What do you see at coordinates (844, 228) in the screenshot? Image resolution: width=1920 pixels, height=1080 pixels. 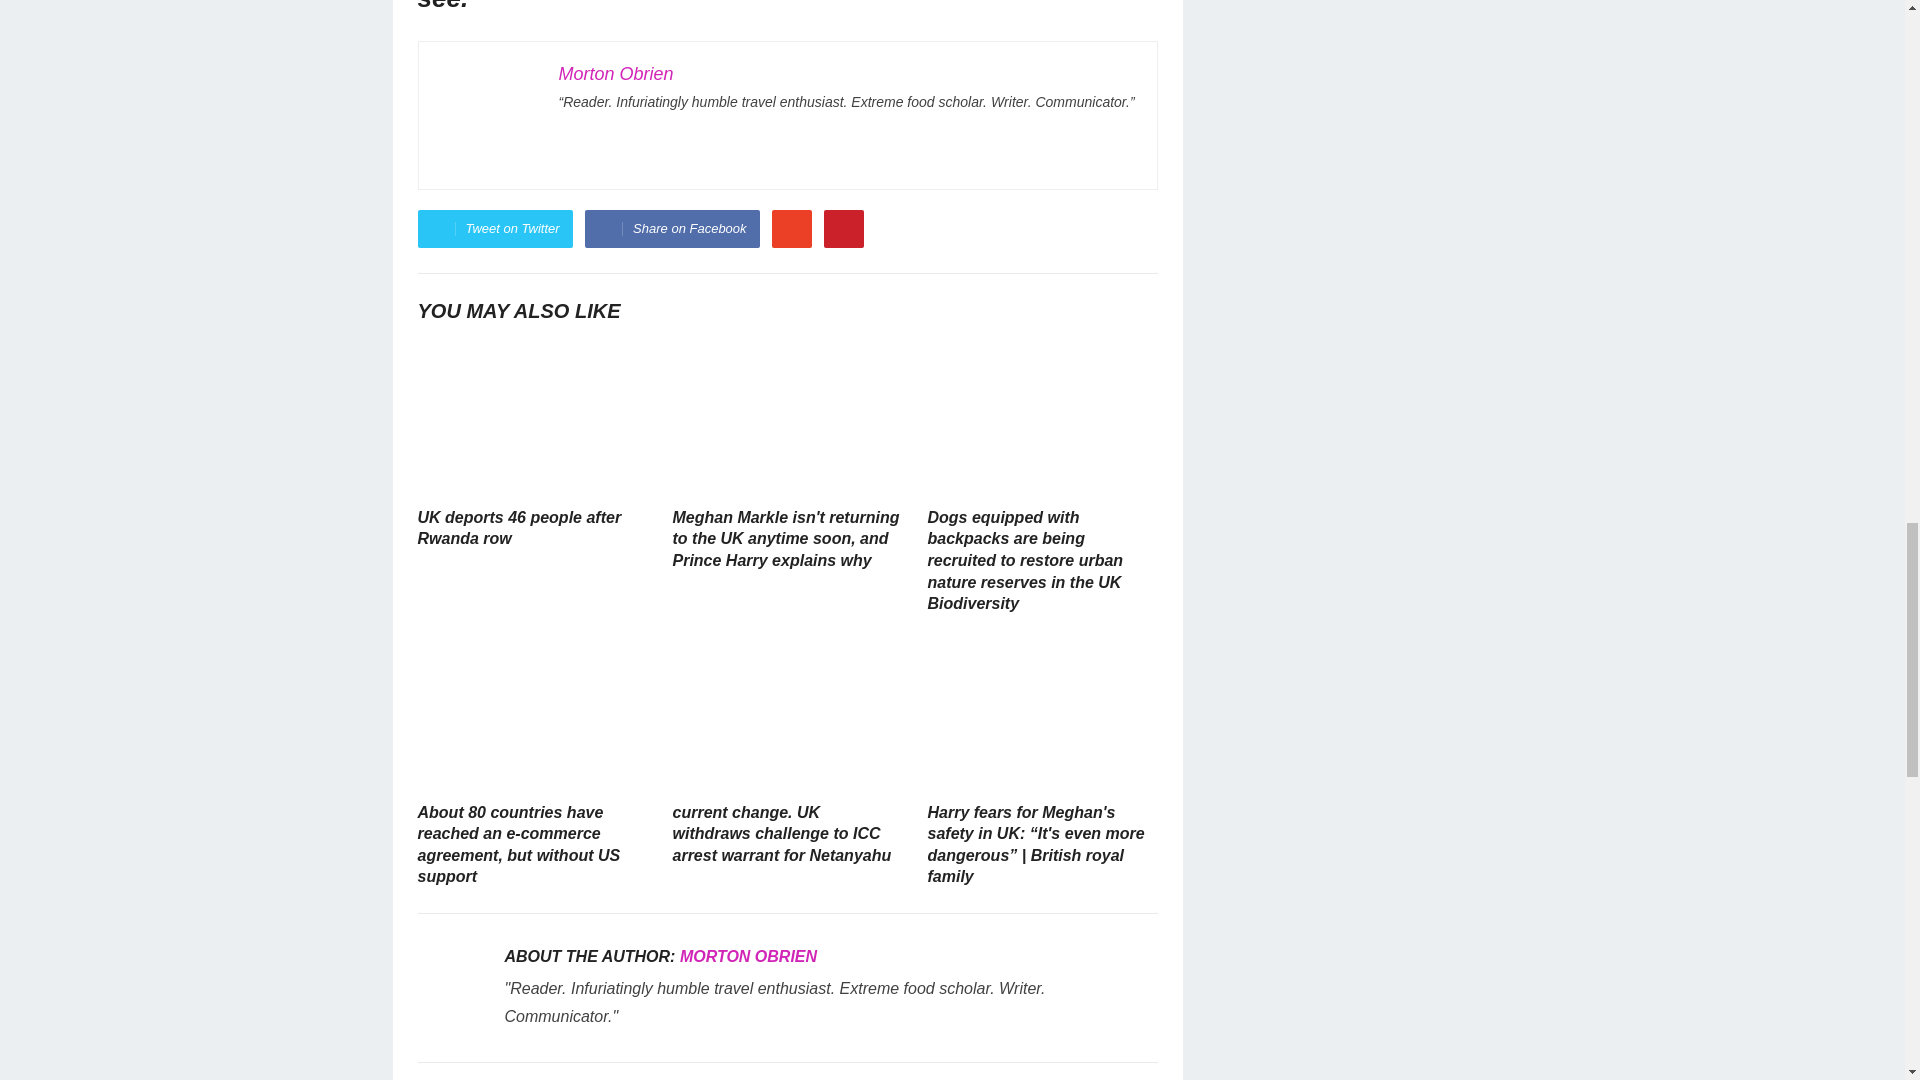 I see `Pinterest` at bounding box center [844, 228].